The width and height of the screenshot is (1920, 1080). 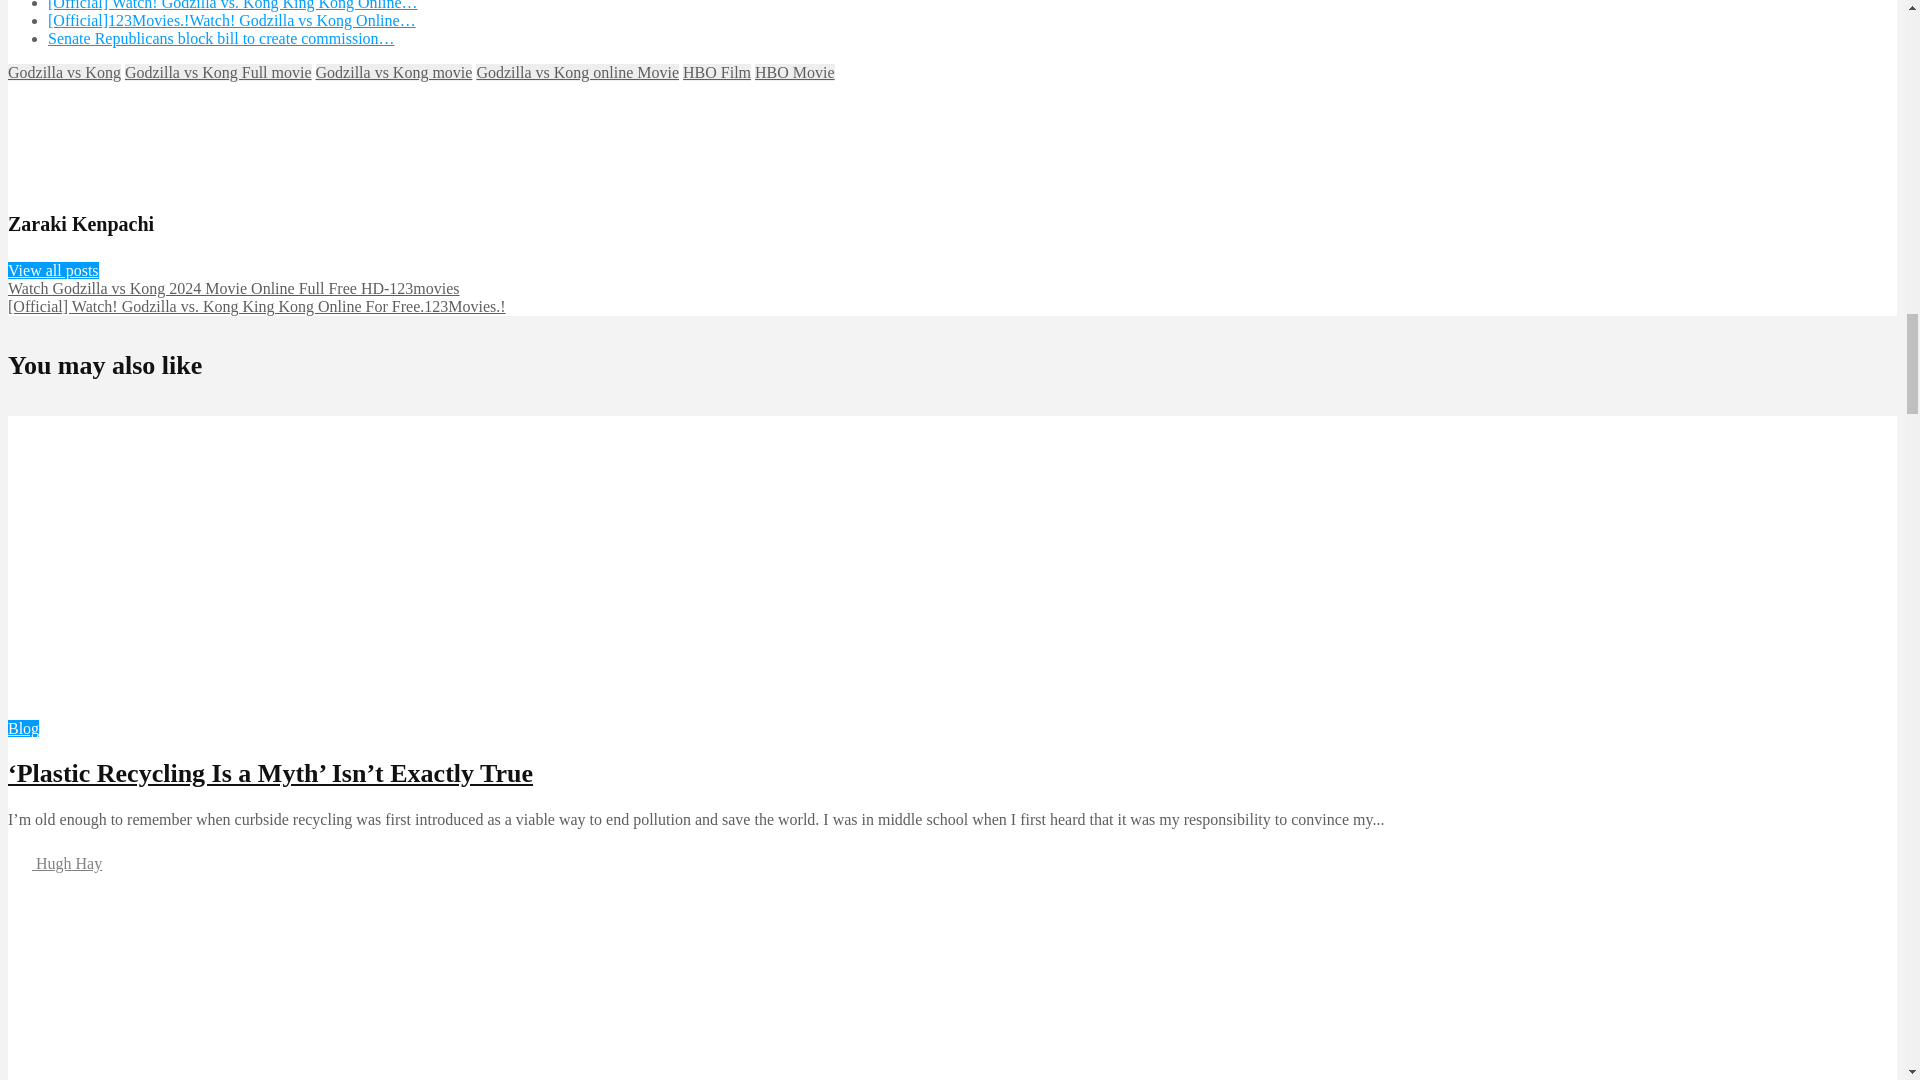 What do you see at coordinates (53, 270) in the screenshot?
I see `View all posts` at bounding box center [53, 270].